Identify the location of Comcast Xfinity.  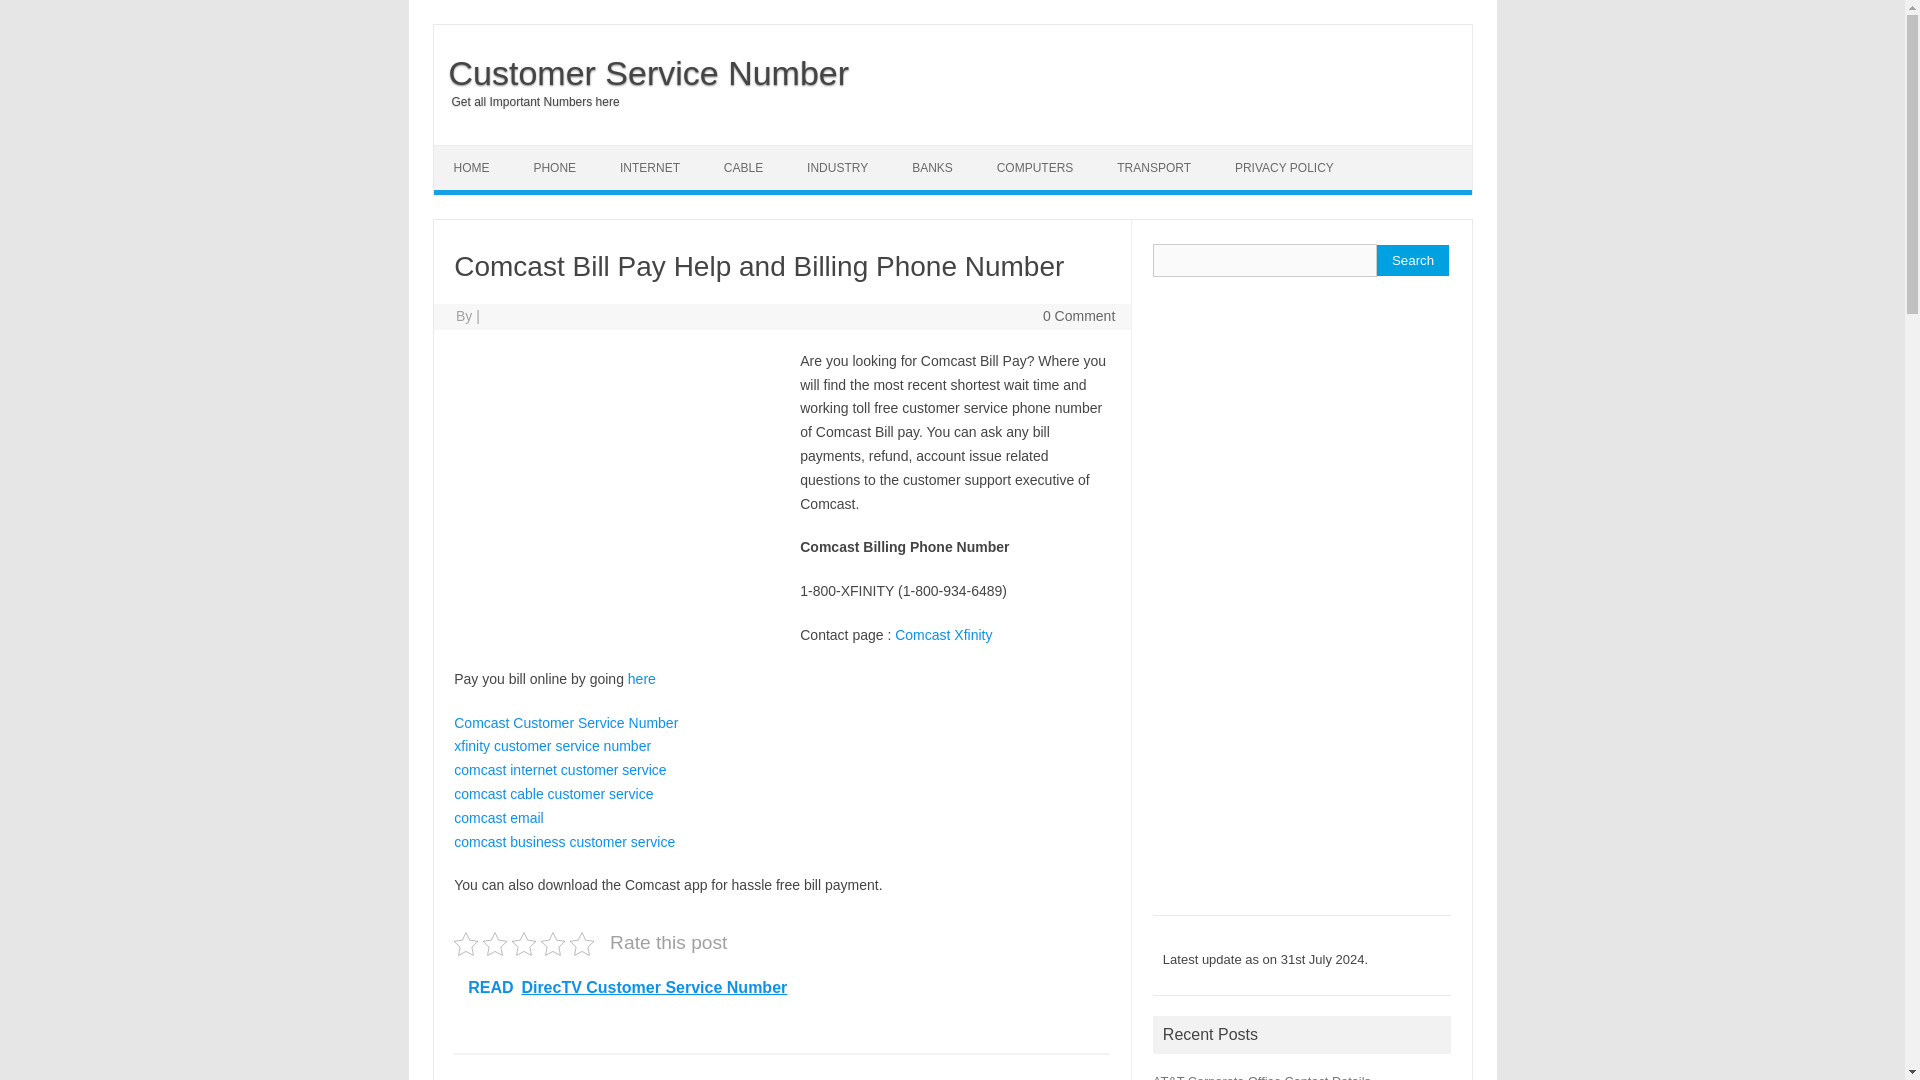
(943, 634).